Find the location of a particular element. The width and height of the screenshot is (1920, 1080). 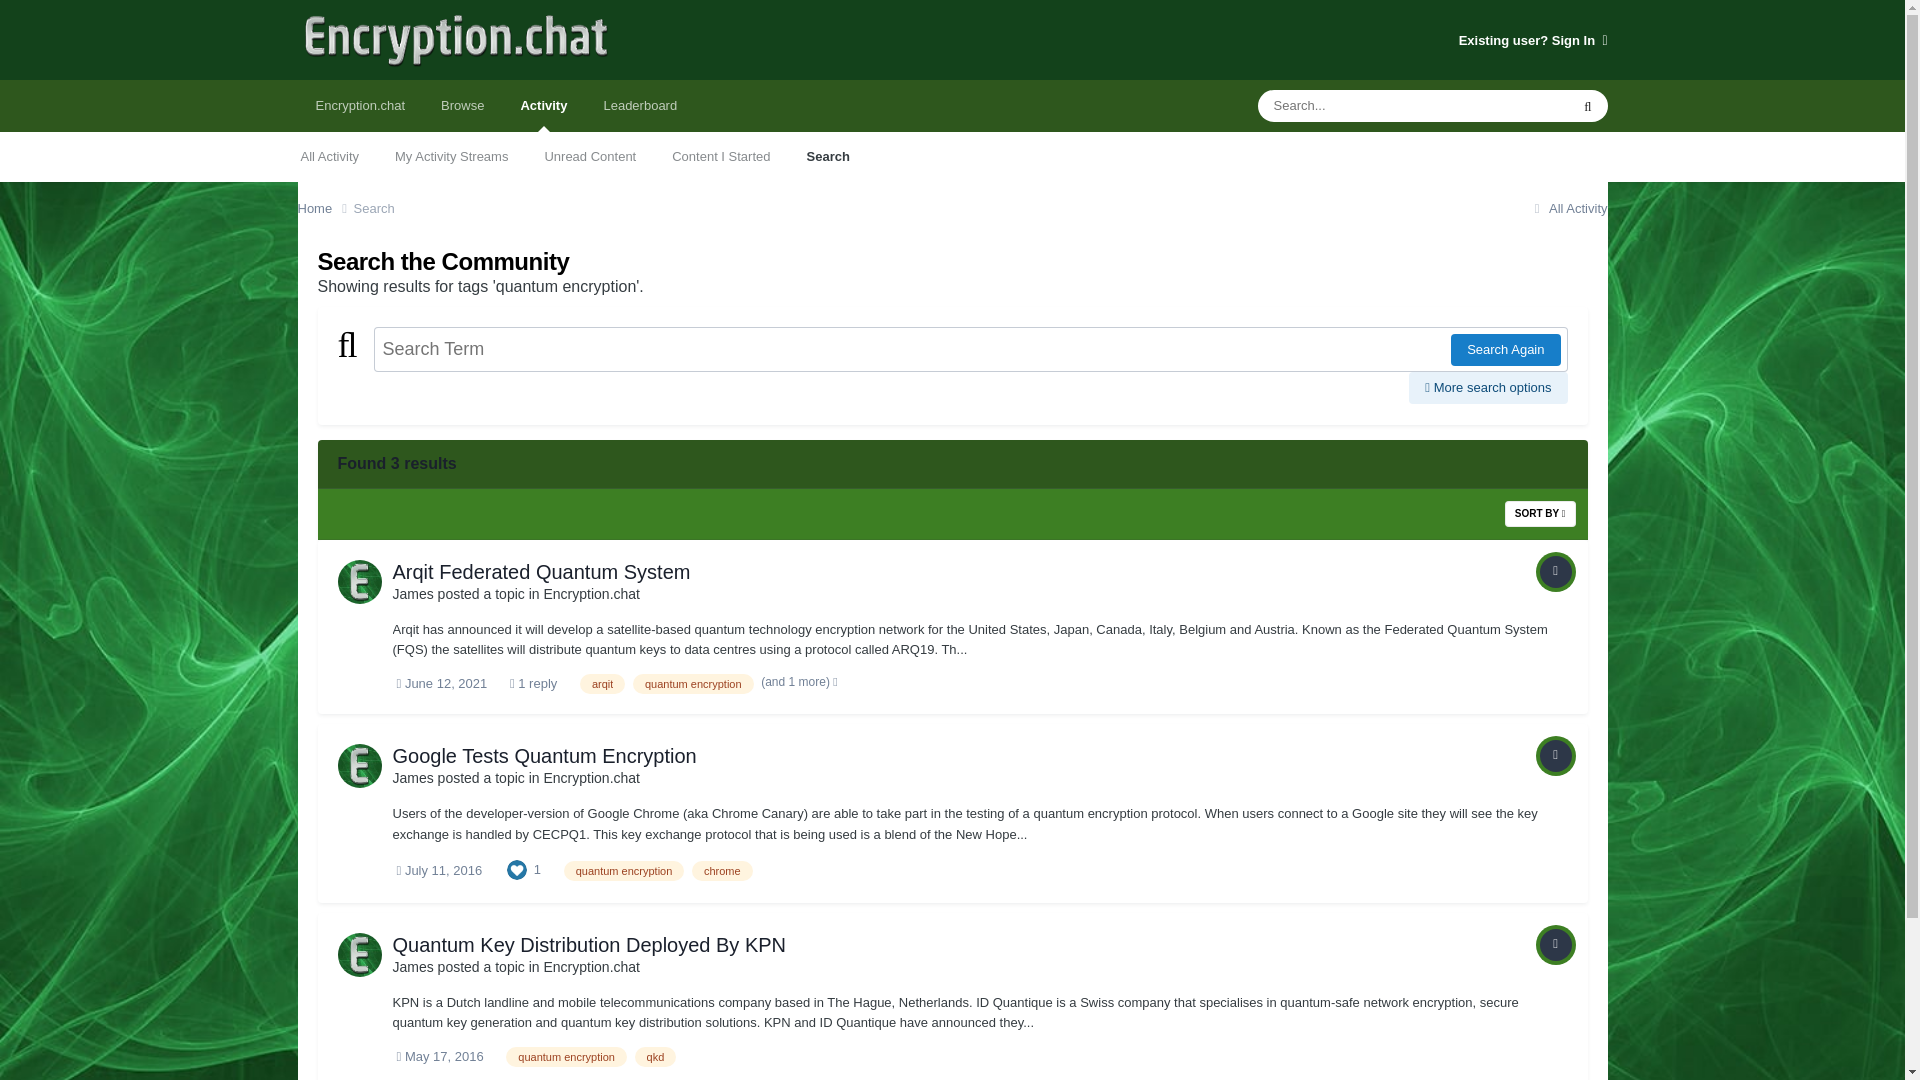

Unread Content is located at coordinates (590, 156).